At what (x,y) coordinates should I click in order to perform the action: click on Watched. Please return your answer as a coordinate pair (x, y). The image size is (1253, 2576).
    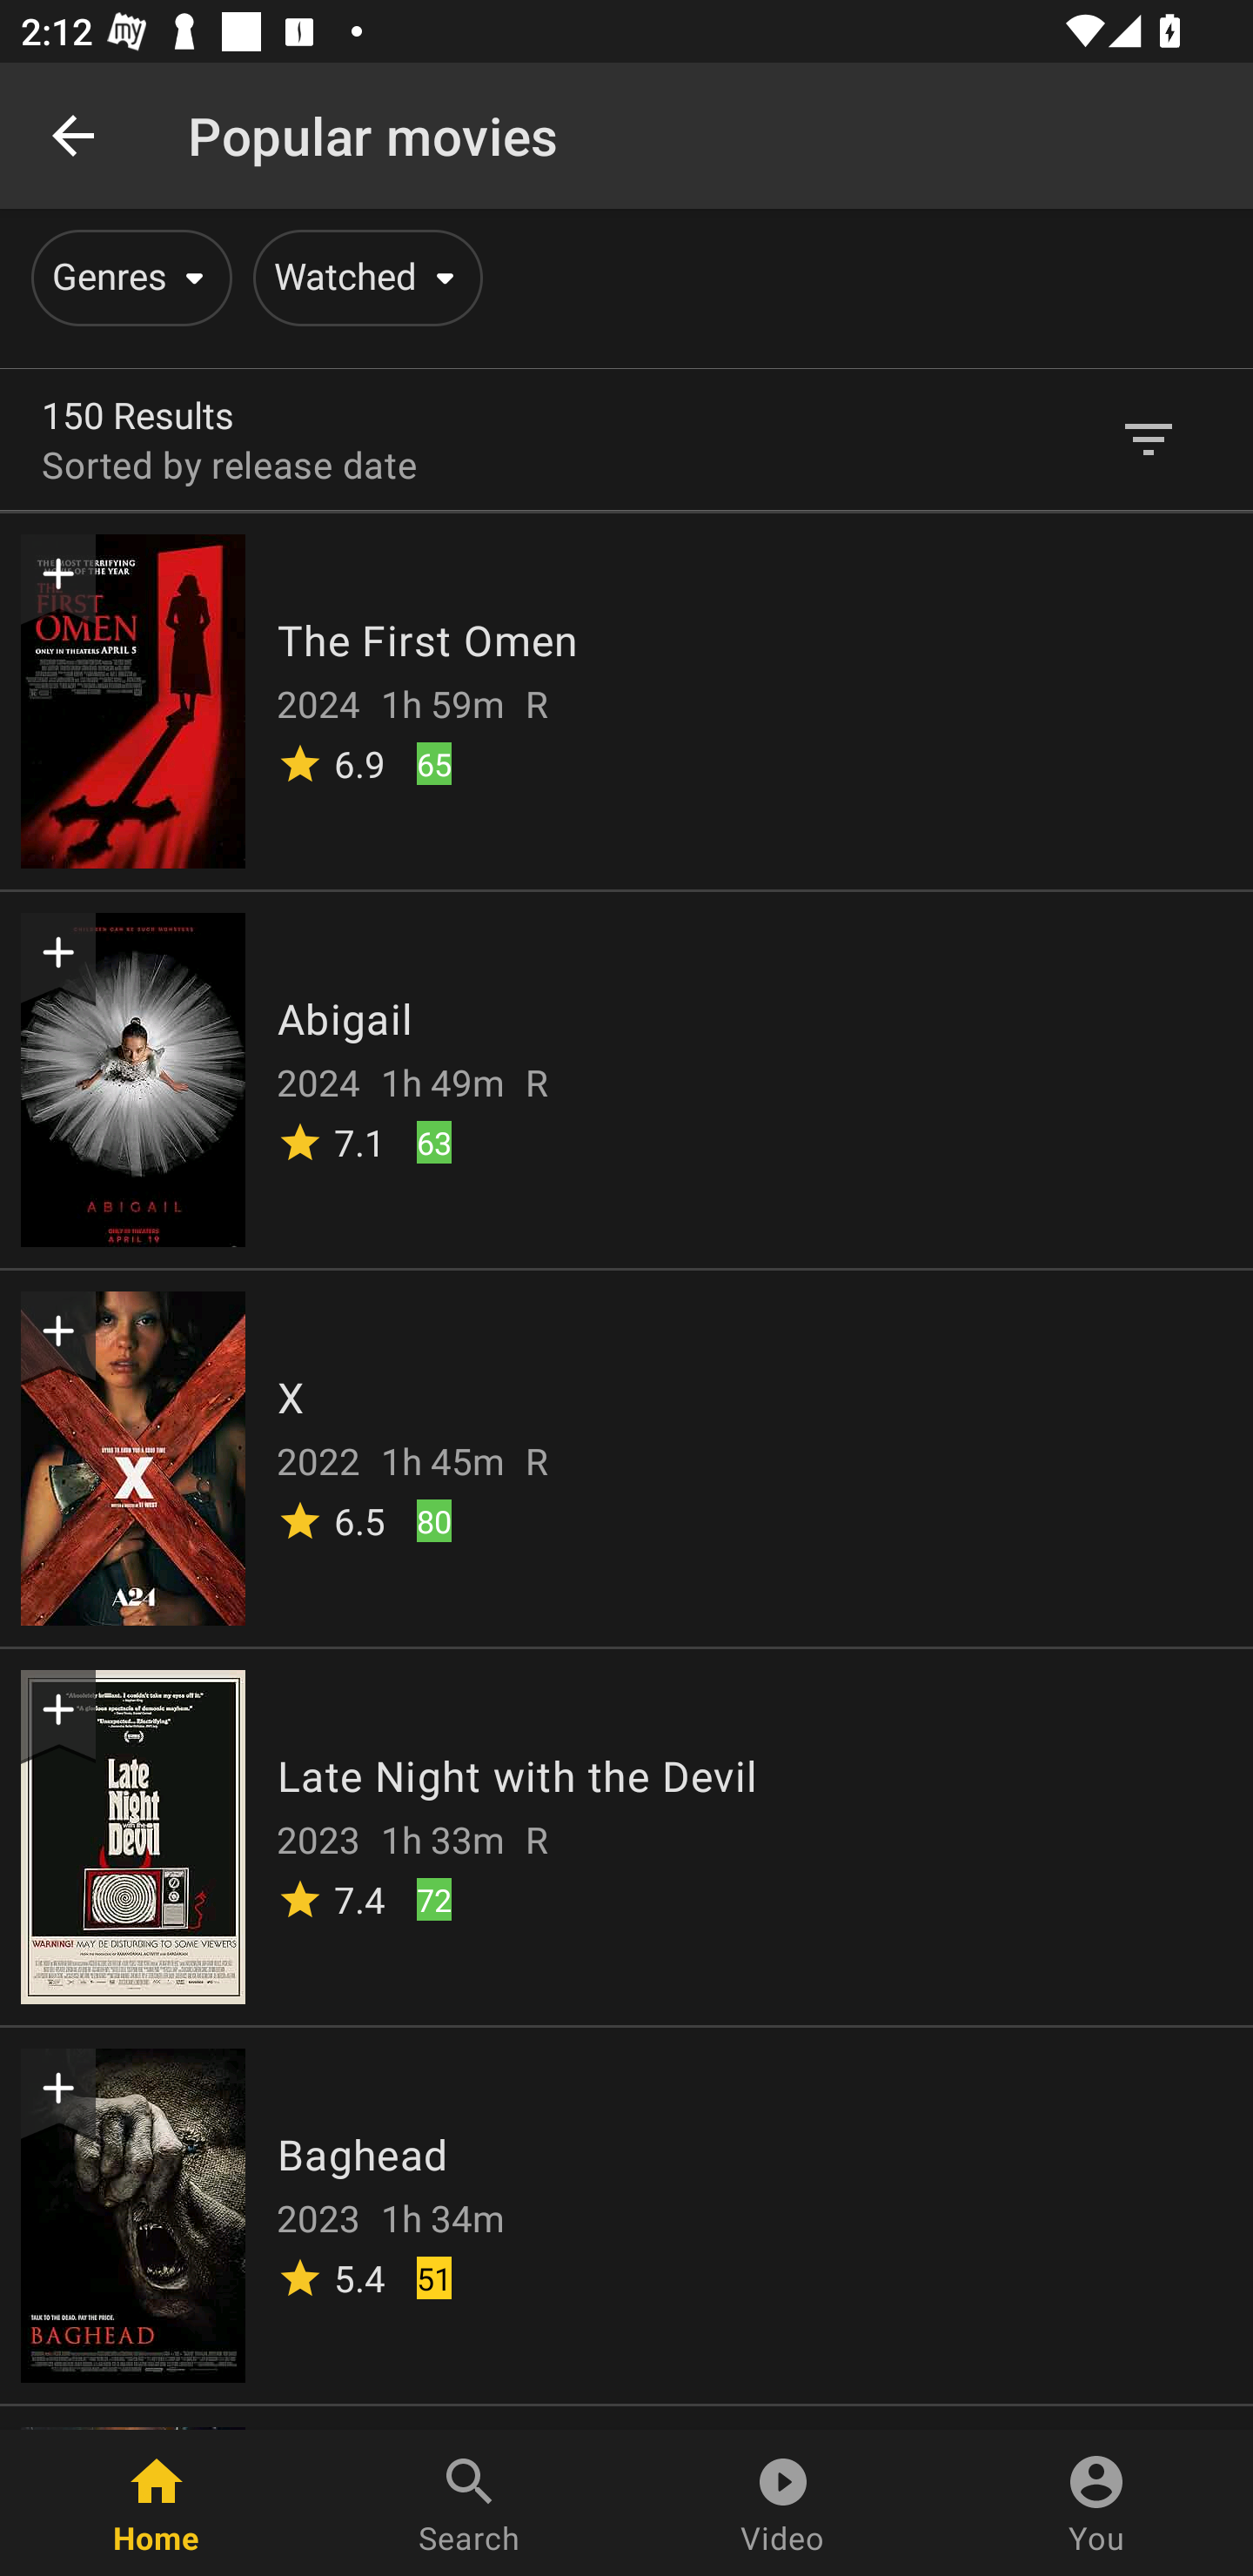
    Looking at the image, I should click on (362, 278).